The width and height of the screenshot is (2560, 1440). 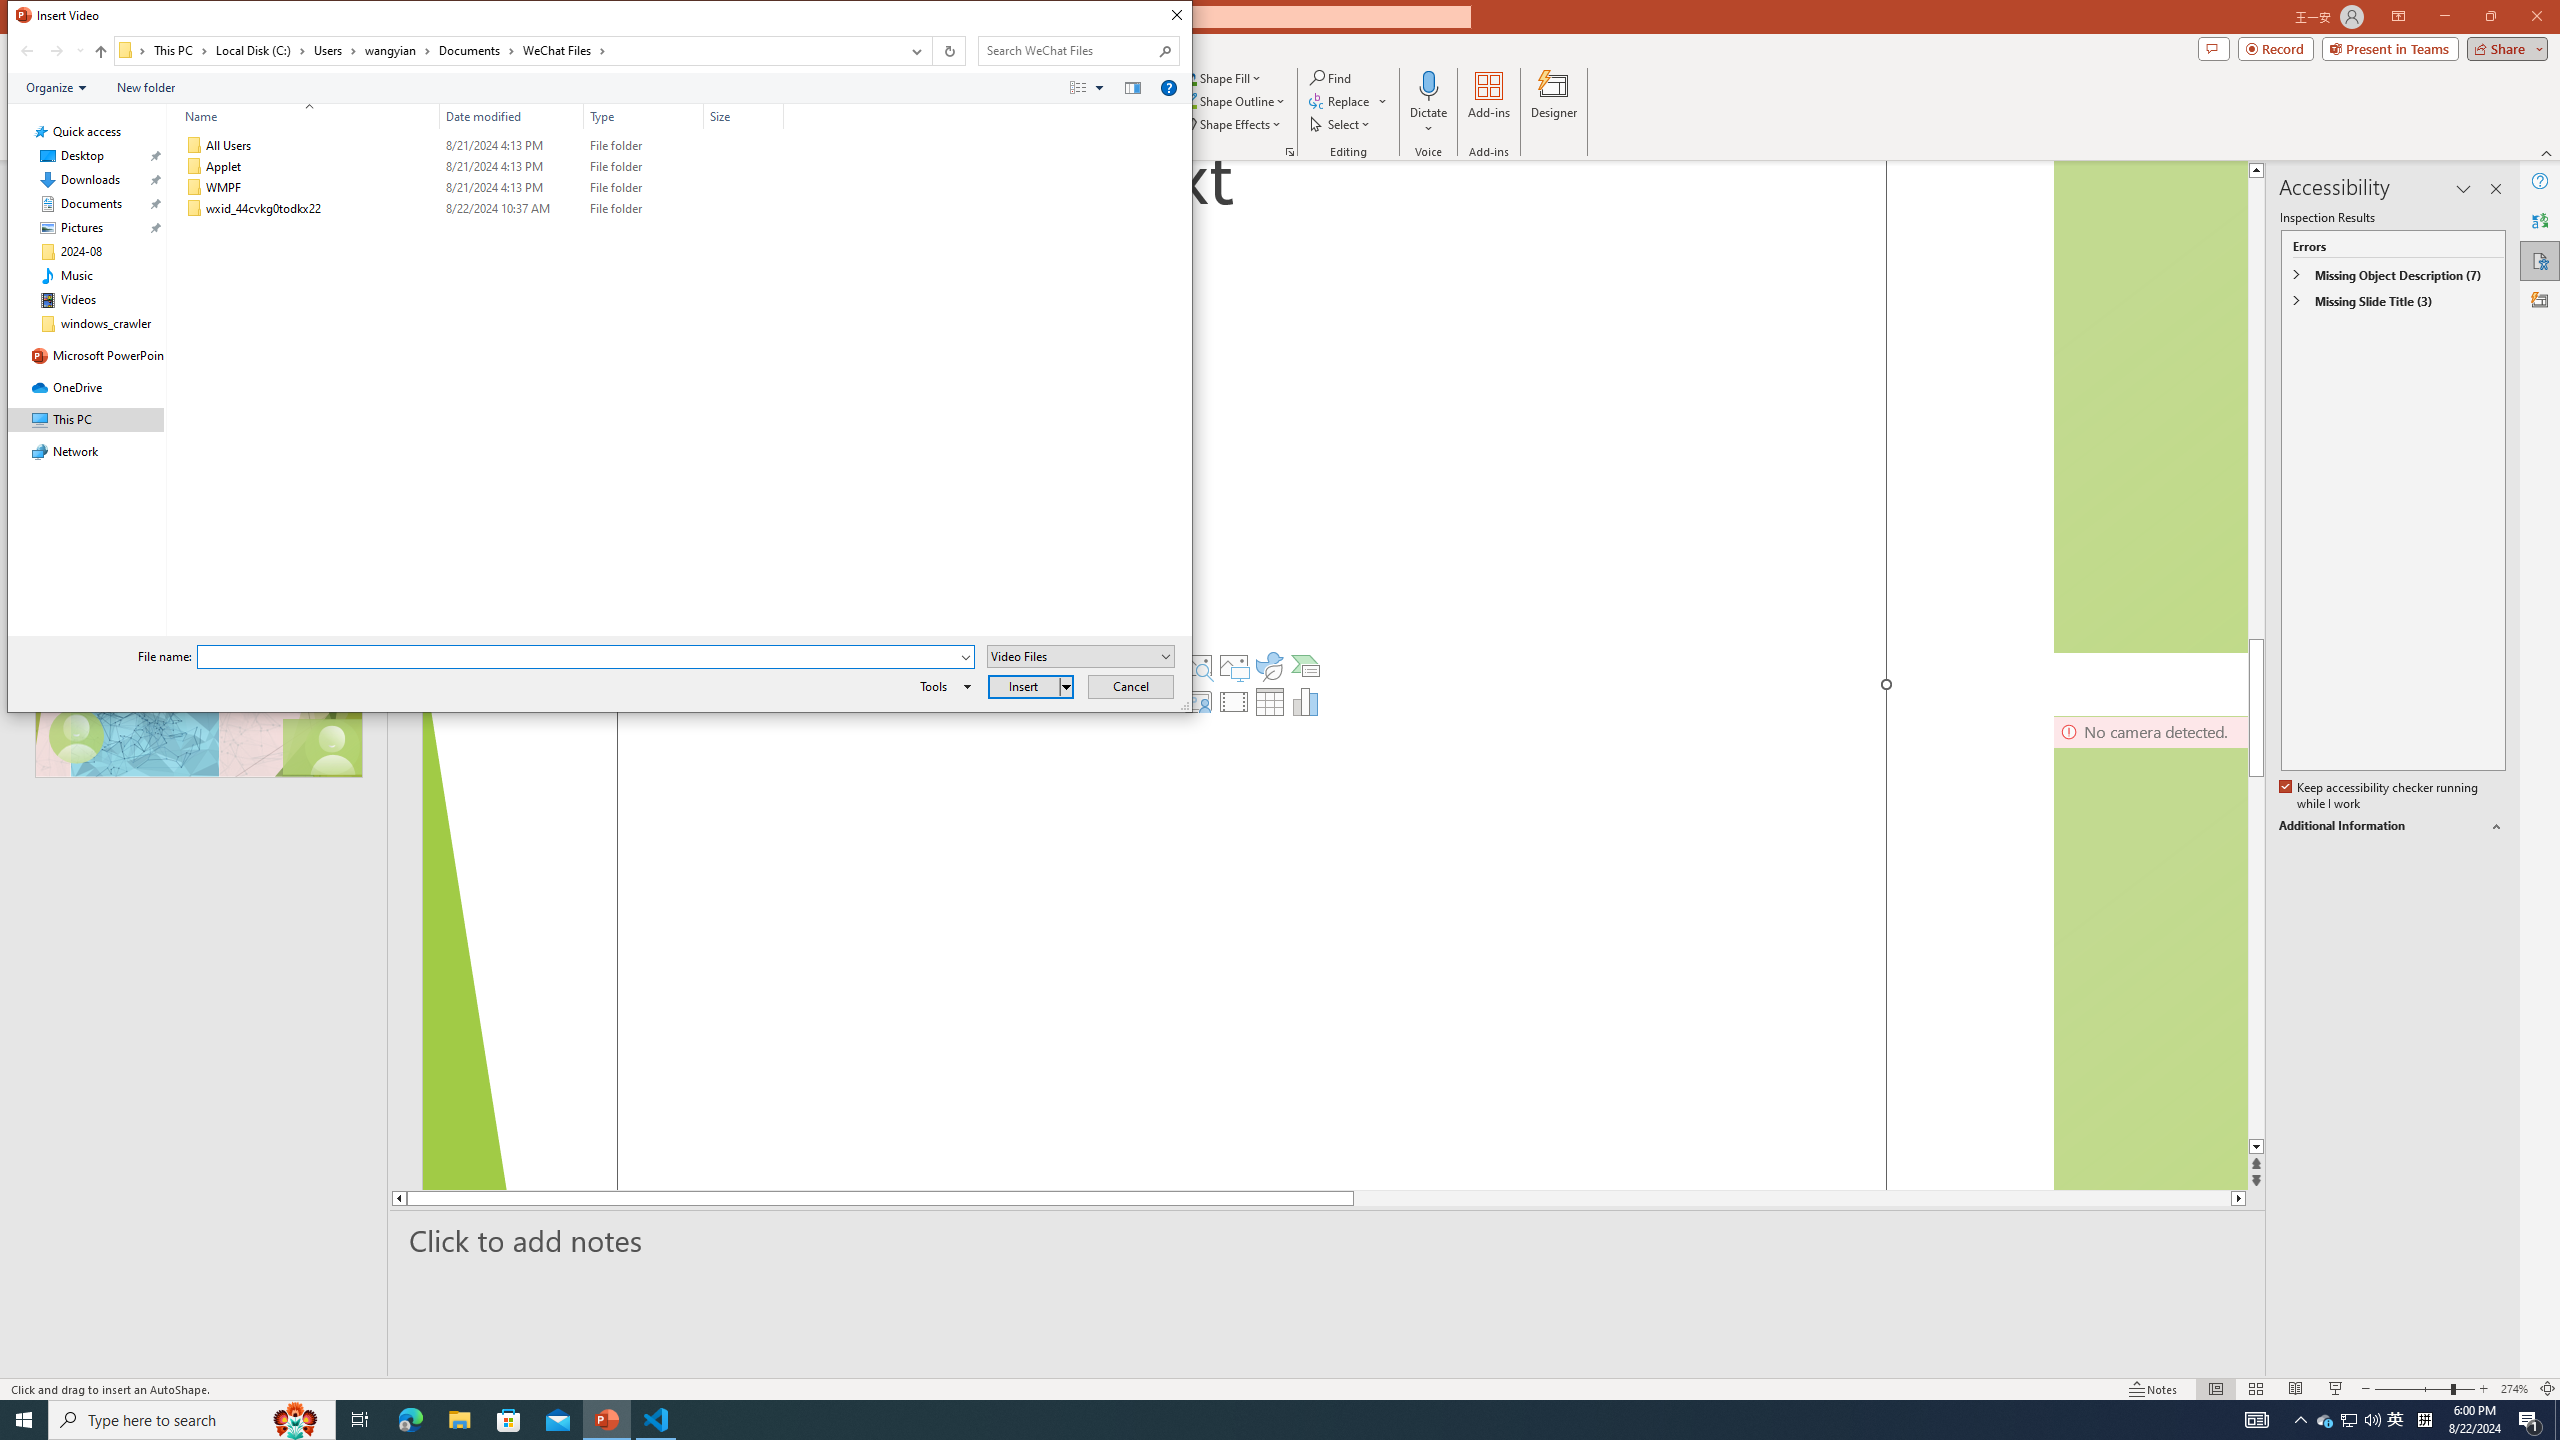 I want to click on Type, so click(x=644, y=209).